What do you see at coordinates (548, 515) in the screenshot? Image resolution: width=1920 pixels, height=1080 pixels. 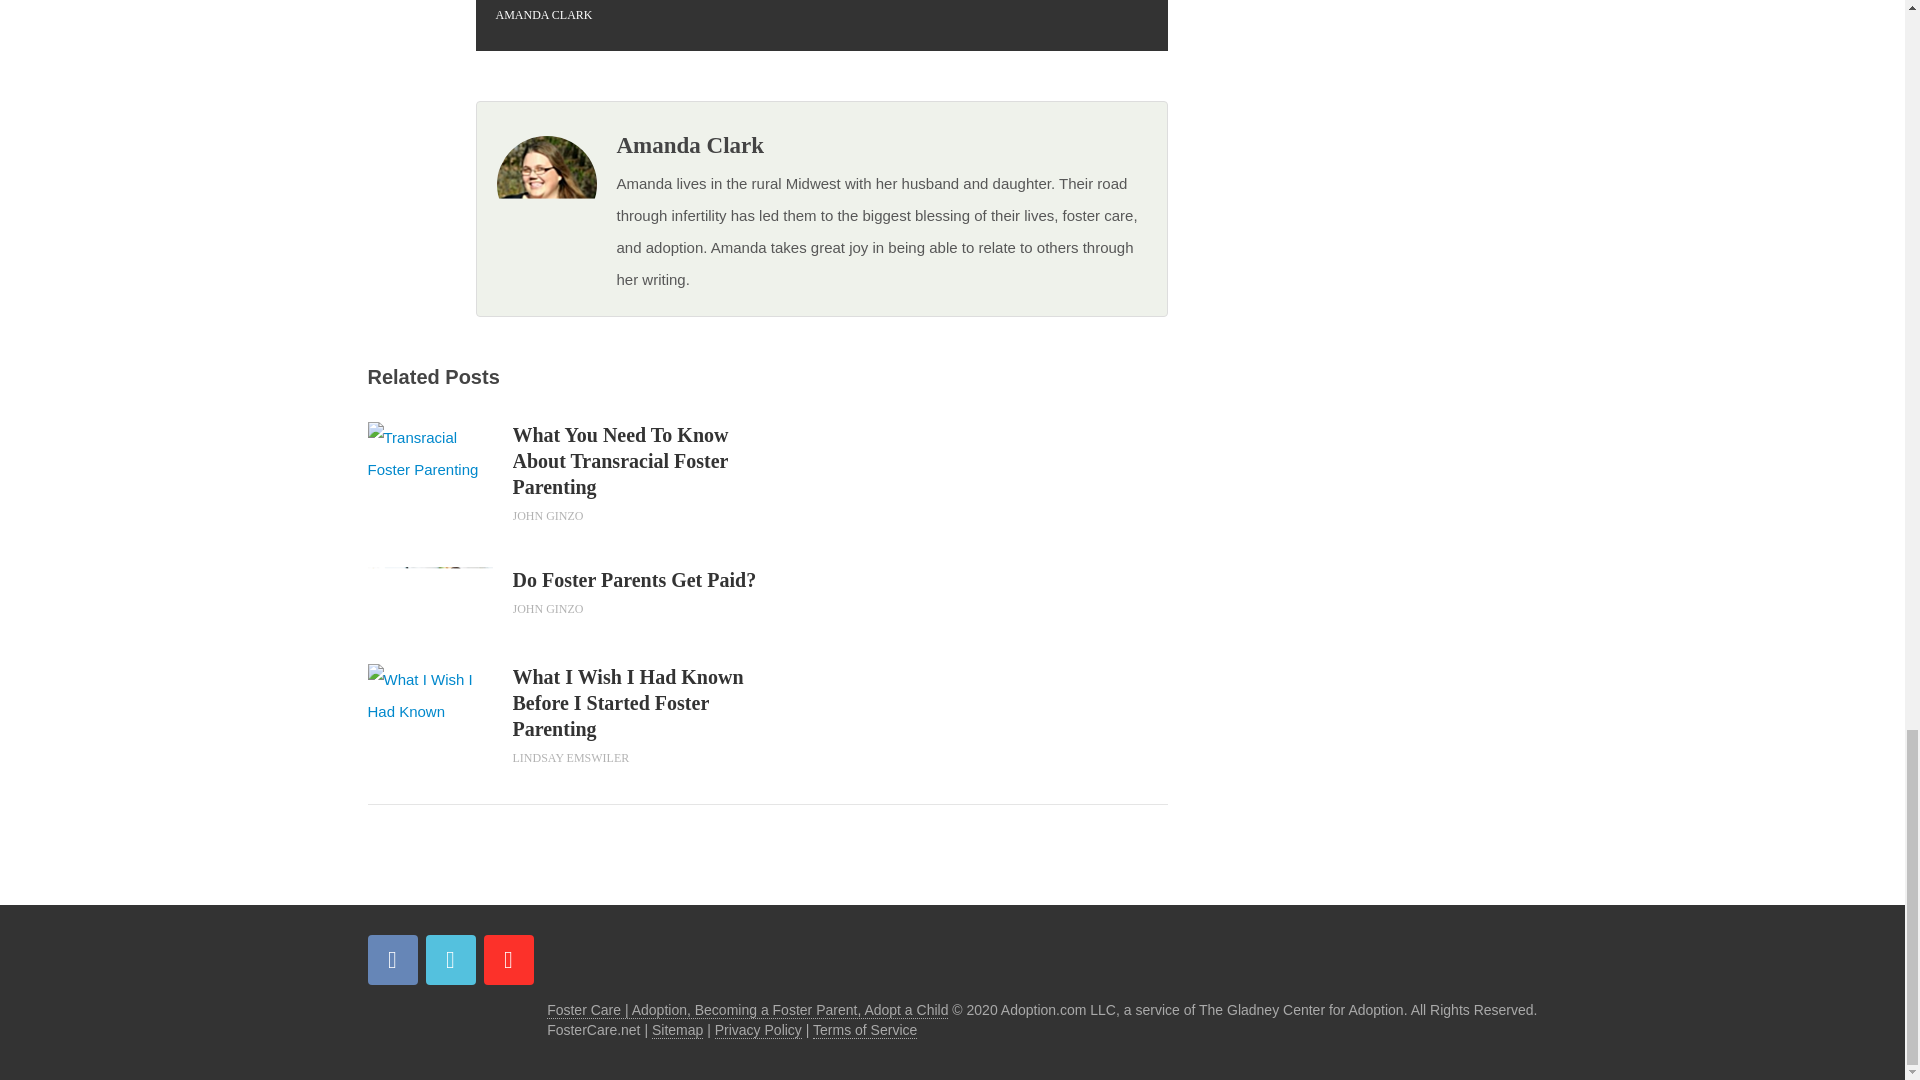 I see `JOHN GINZO` at bounding box center [548, 515].